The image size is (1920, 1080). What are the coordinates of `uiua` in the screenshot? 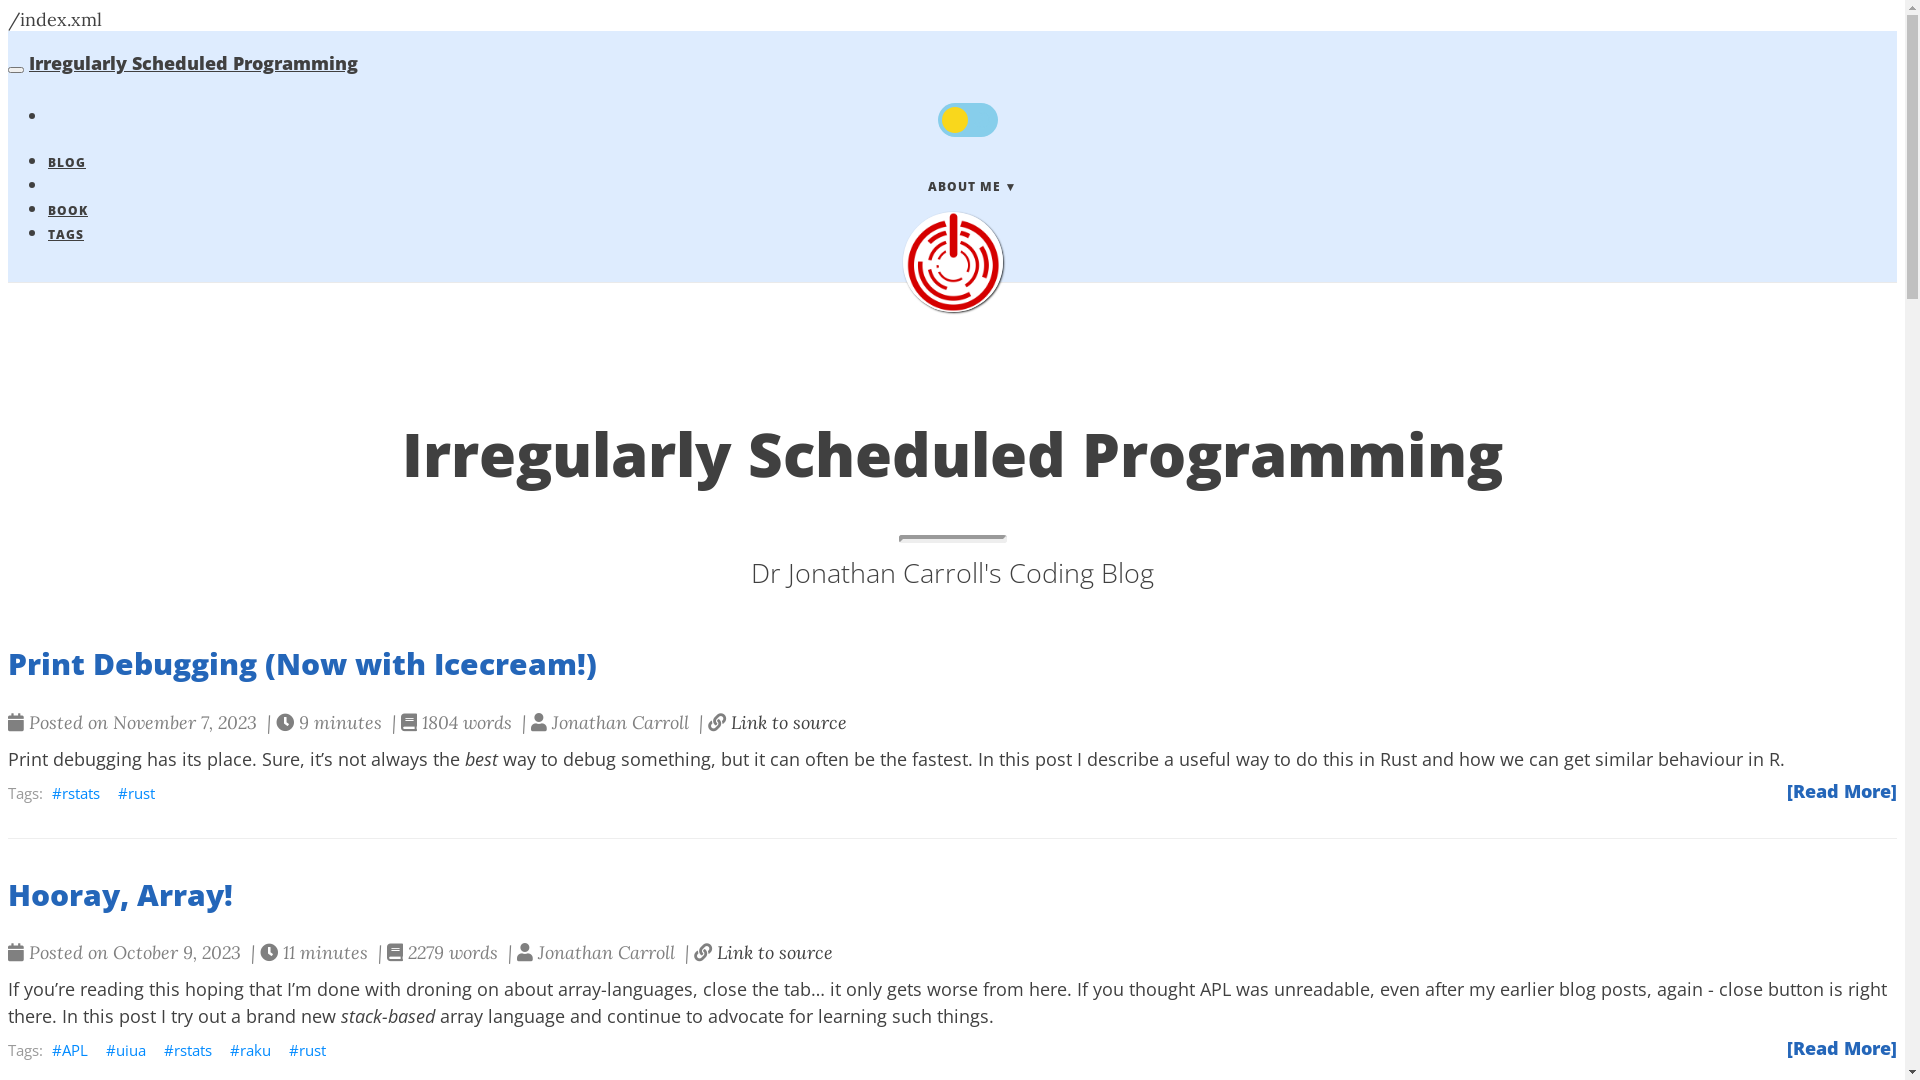 It's located at (126, 1050).